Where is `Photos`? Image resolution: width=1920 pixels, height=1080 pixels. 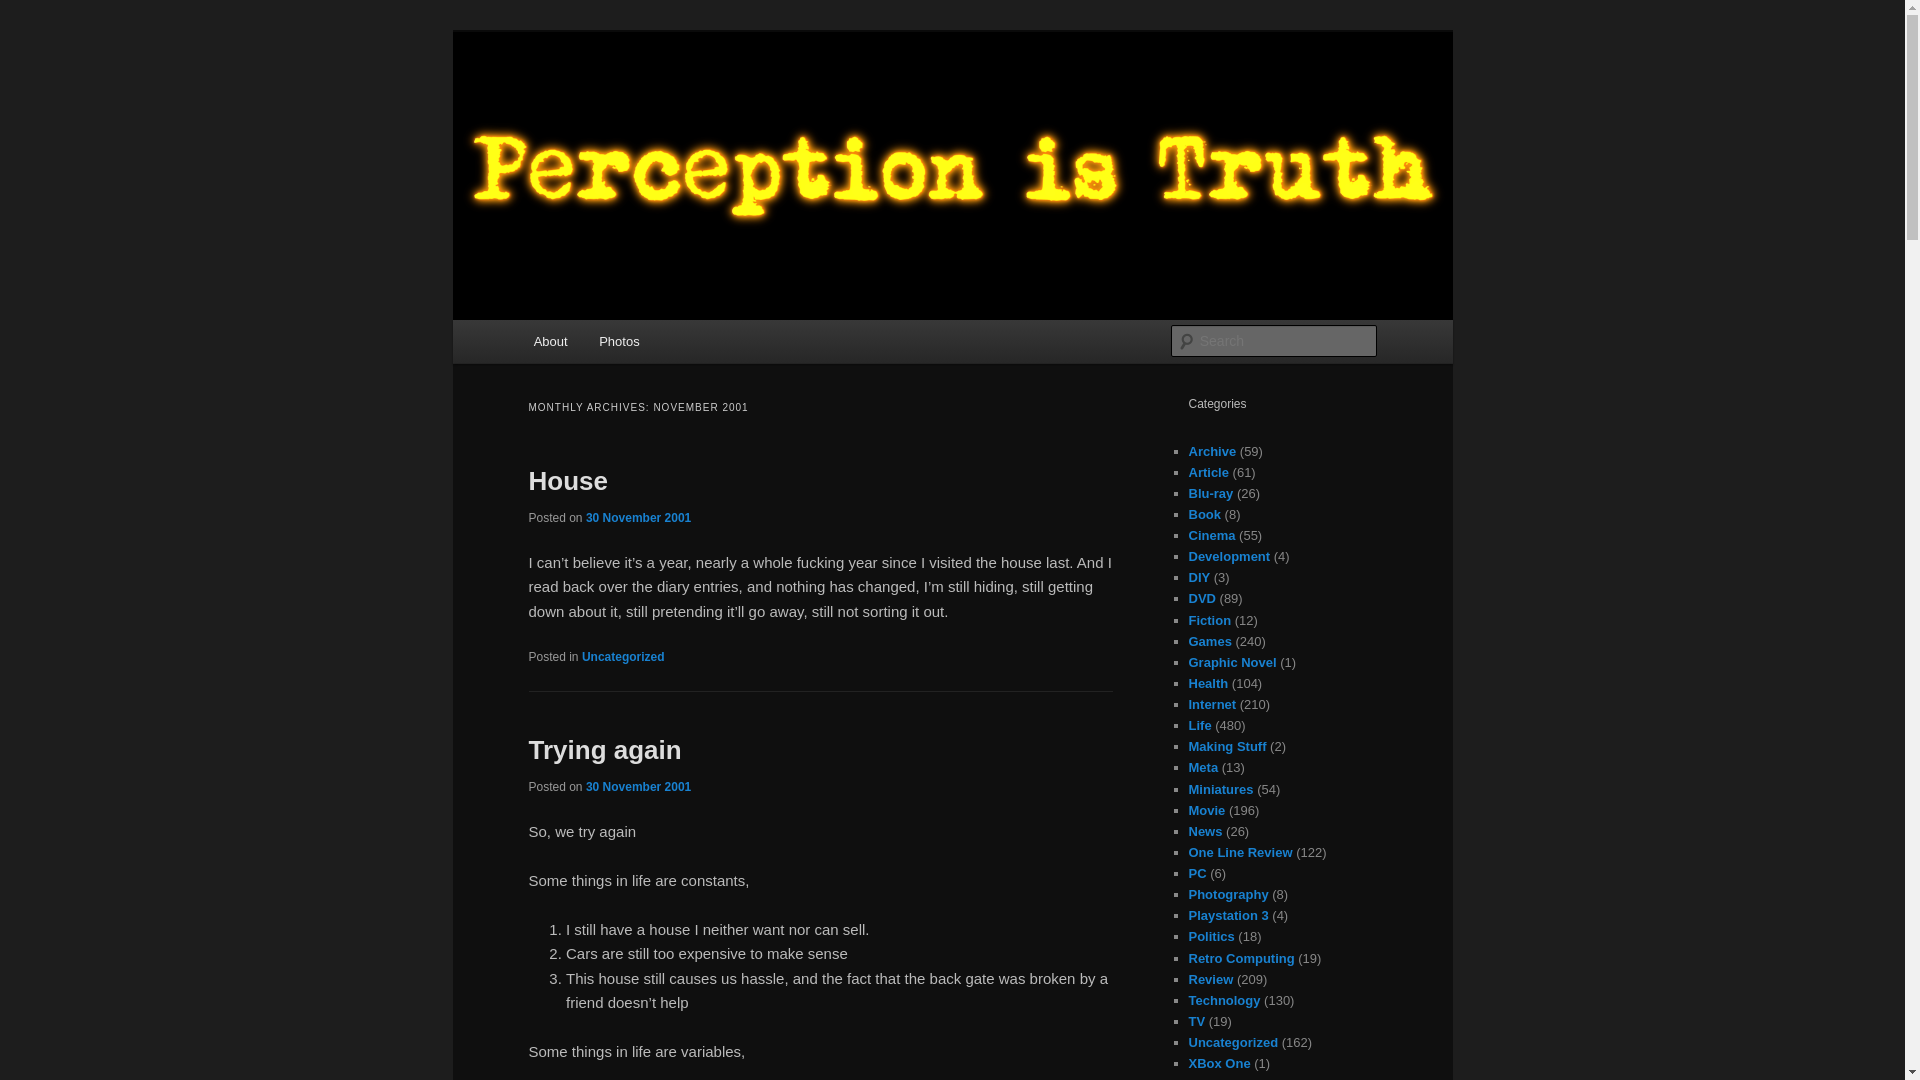 Photos is located at coordinates (618, 340).